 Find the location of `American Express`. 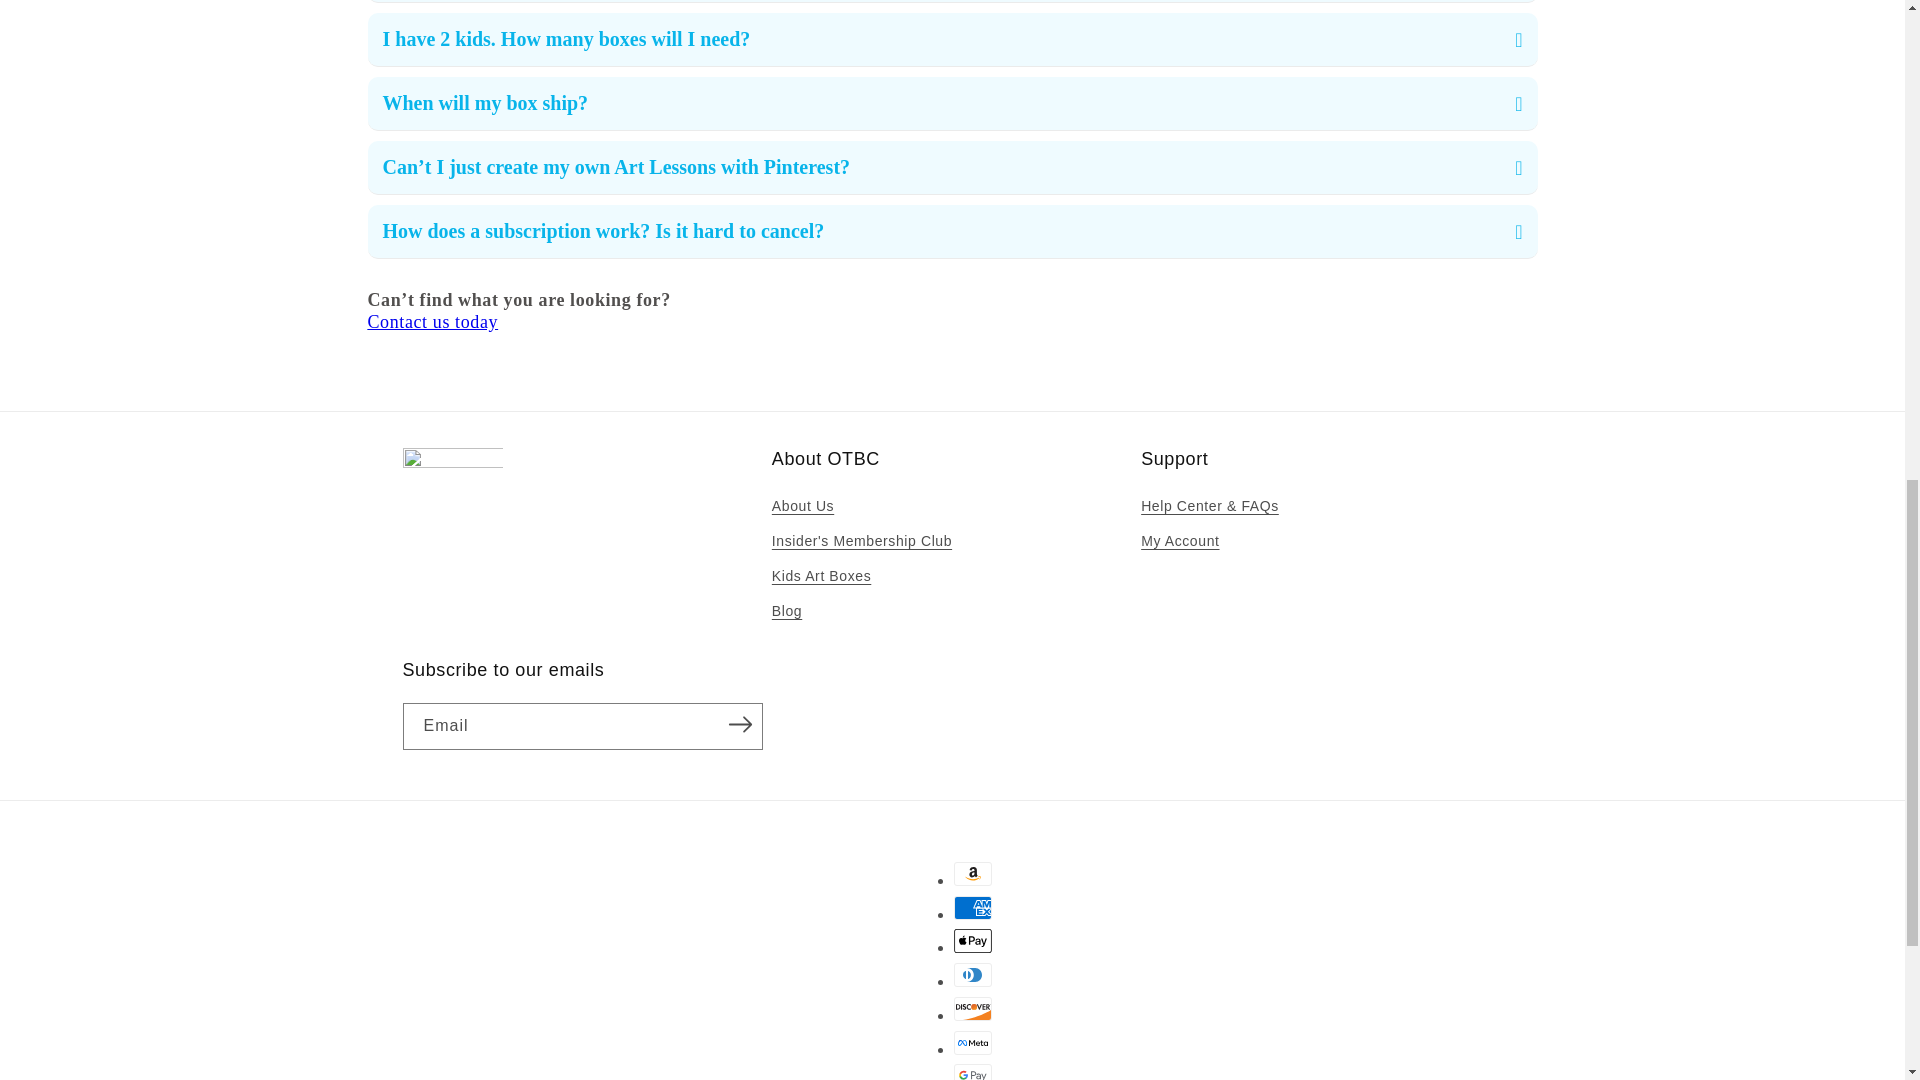

American Express is located at coordinates (973, 908).